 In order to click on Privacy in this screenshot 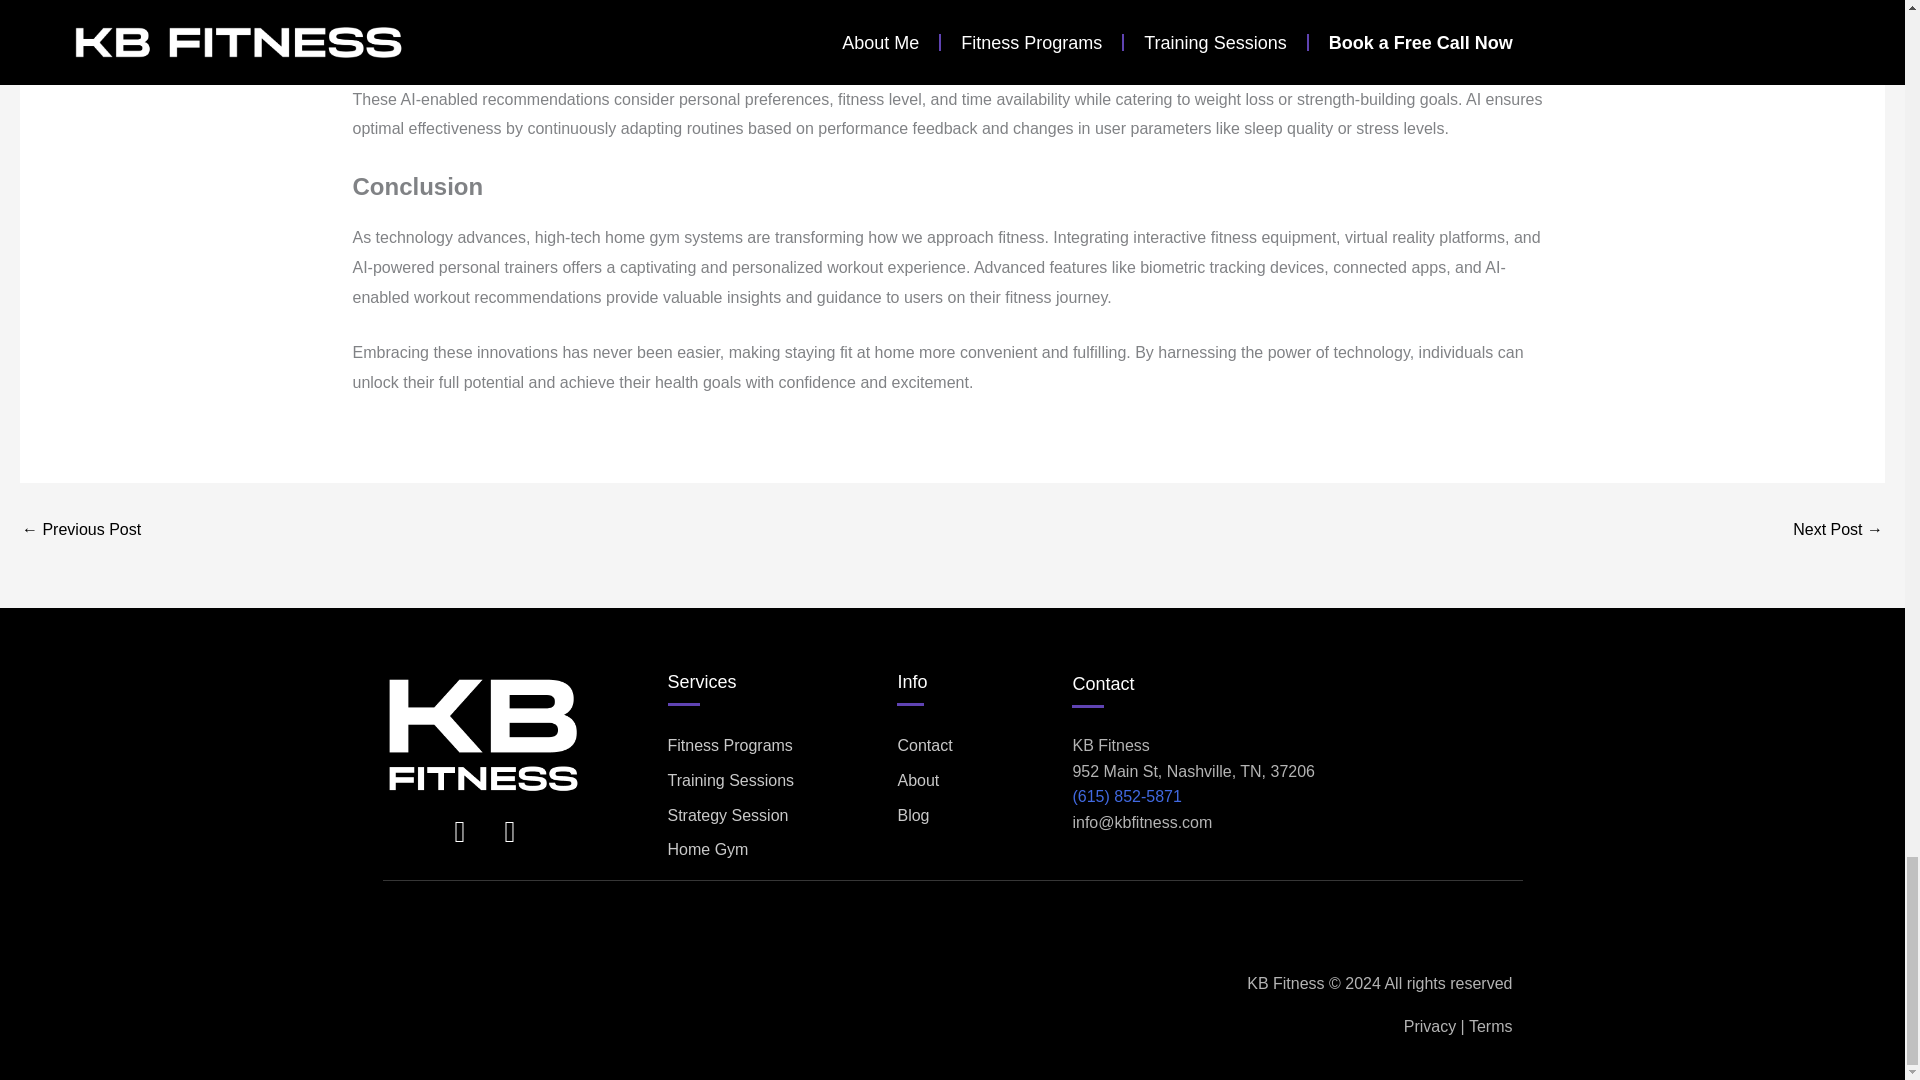, I will do `click(1429, 1026)`.